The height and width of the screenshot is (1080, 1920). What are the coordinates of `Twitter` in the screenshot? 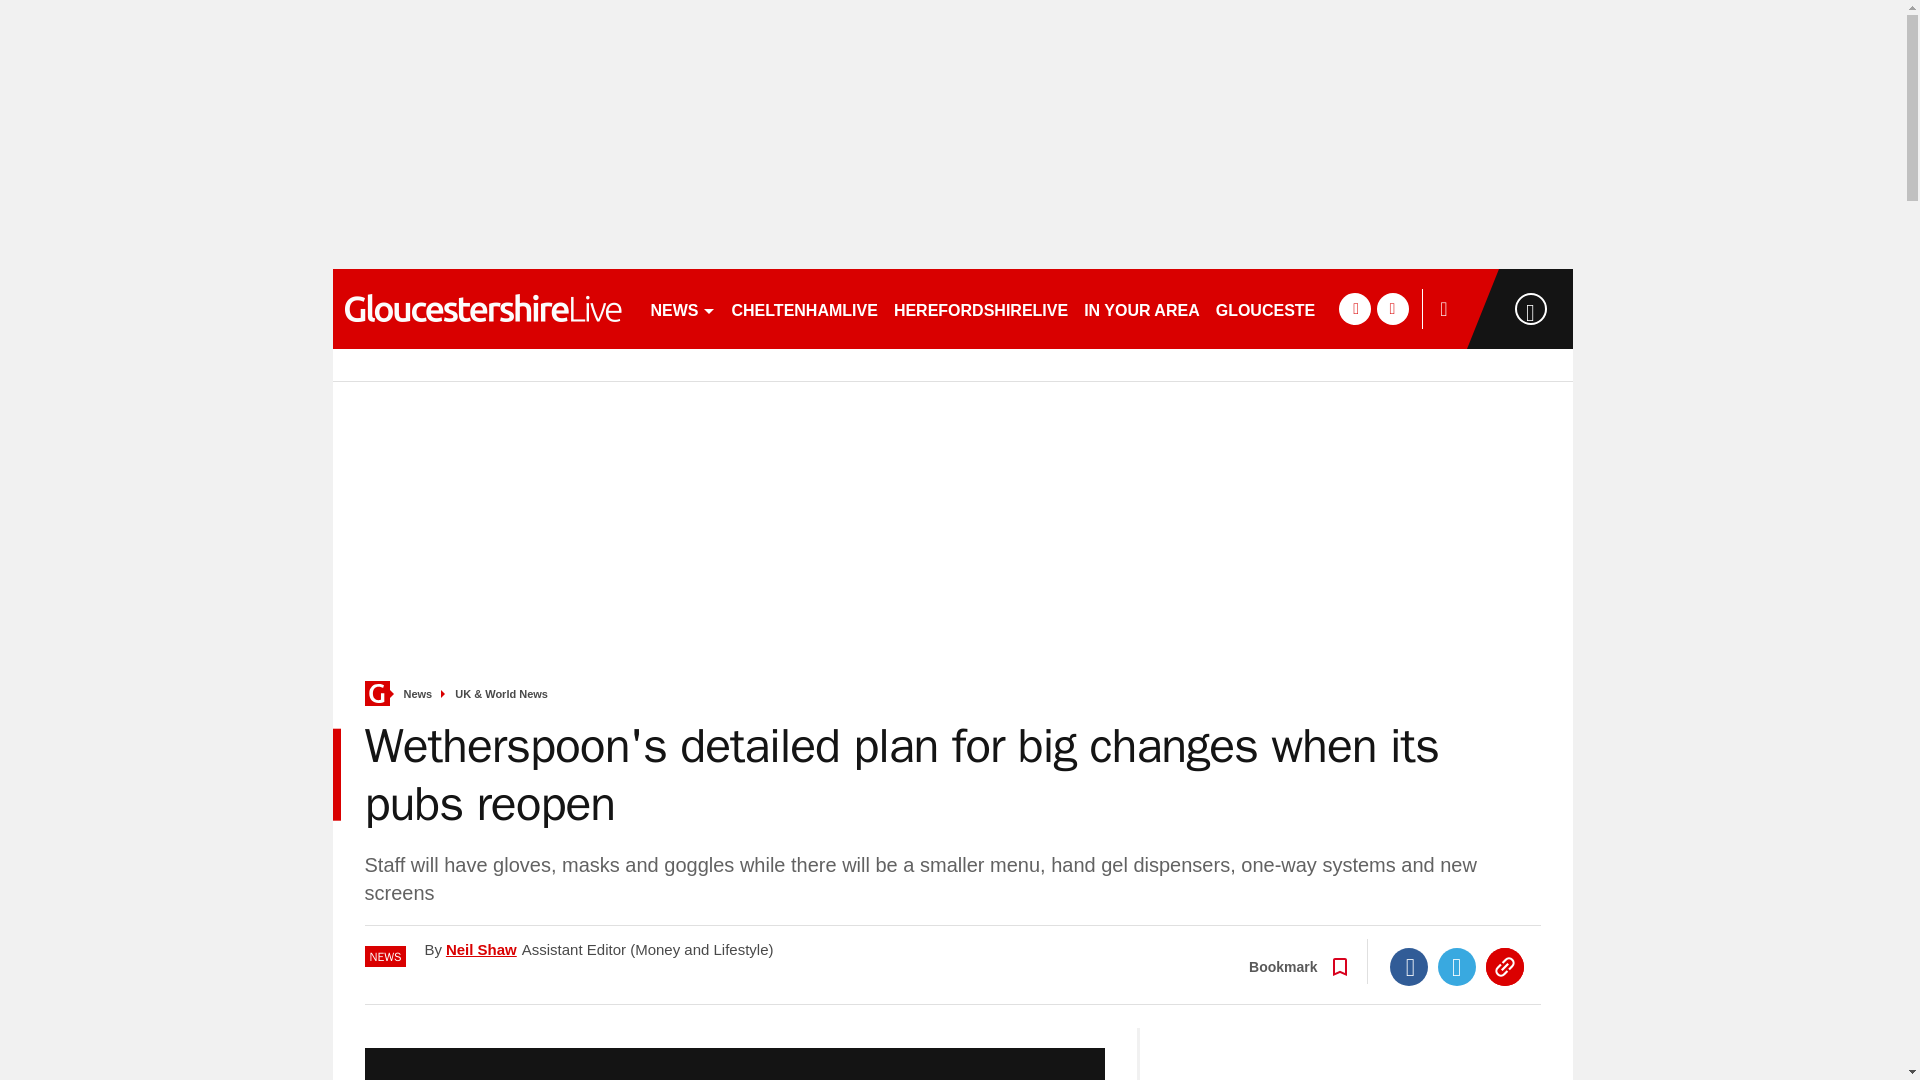 It's located at (1457, 967).